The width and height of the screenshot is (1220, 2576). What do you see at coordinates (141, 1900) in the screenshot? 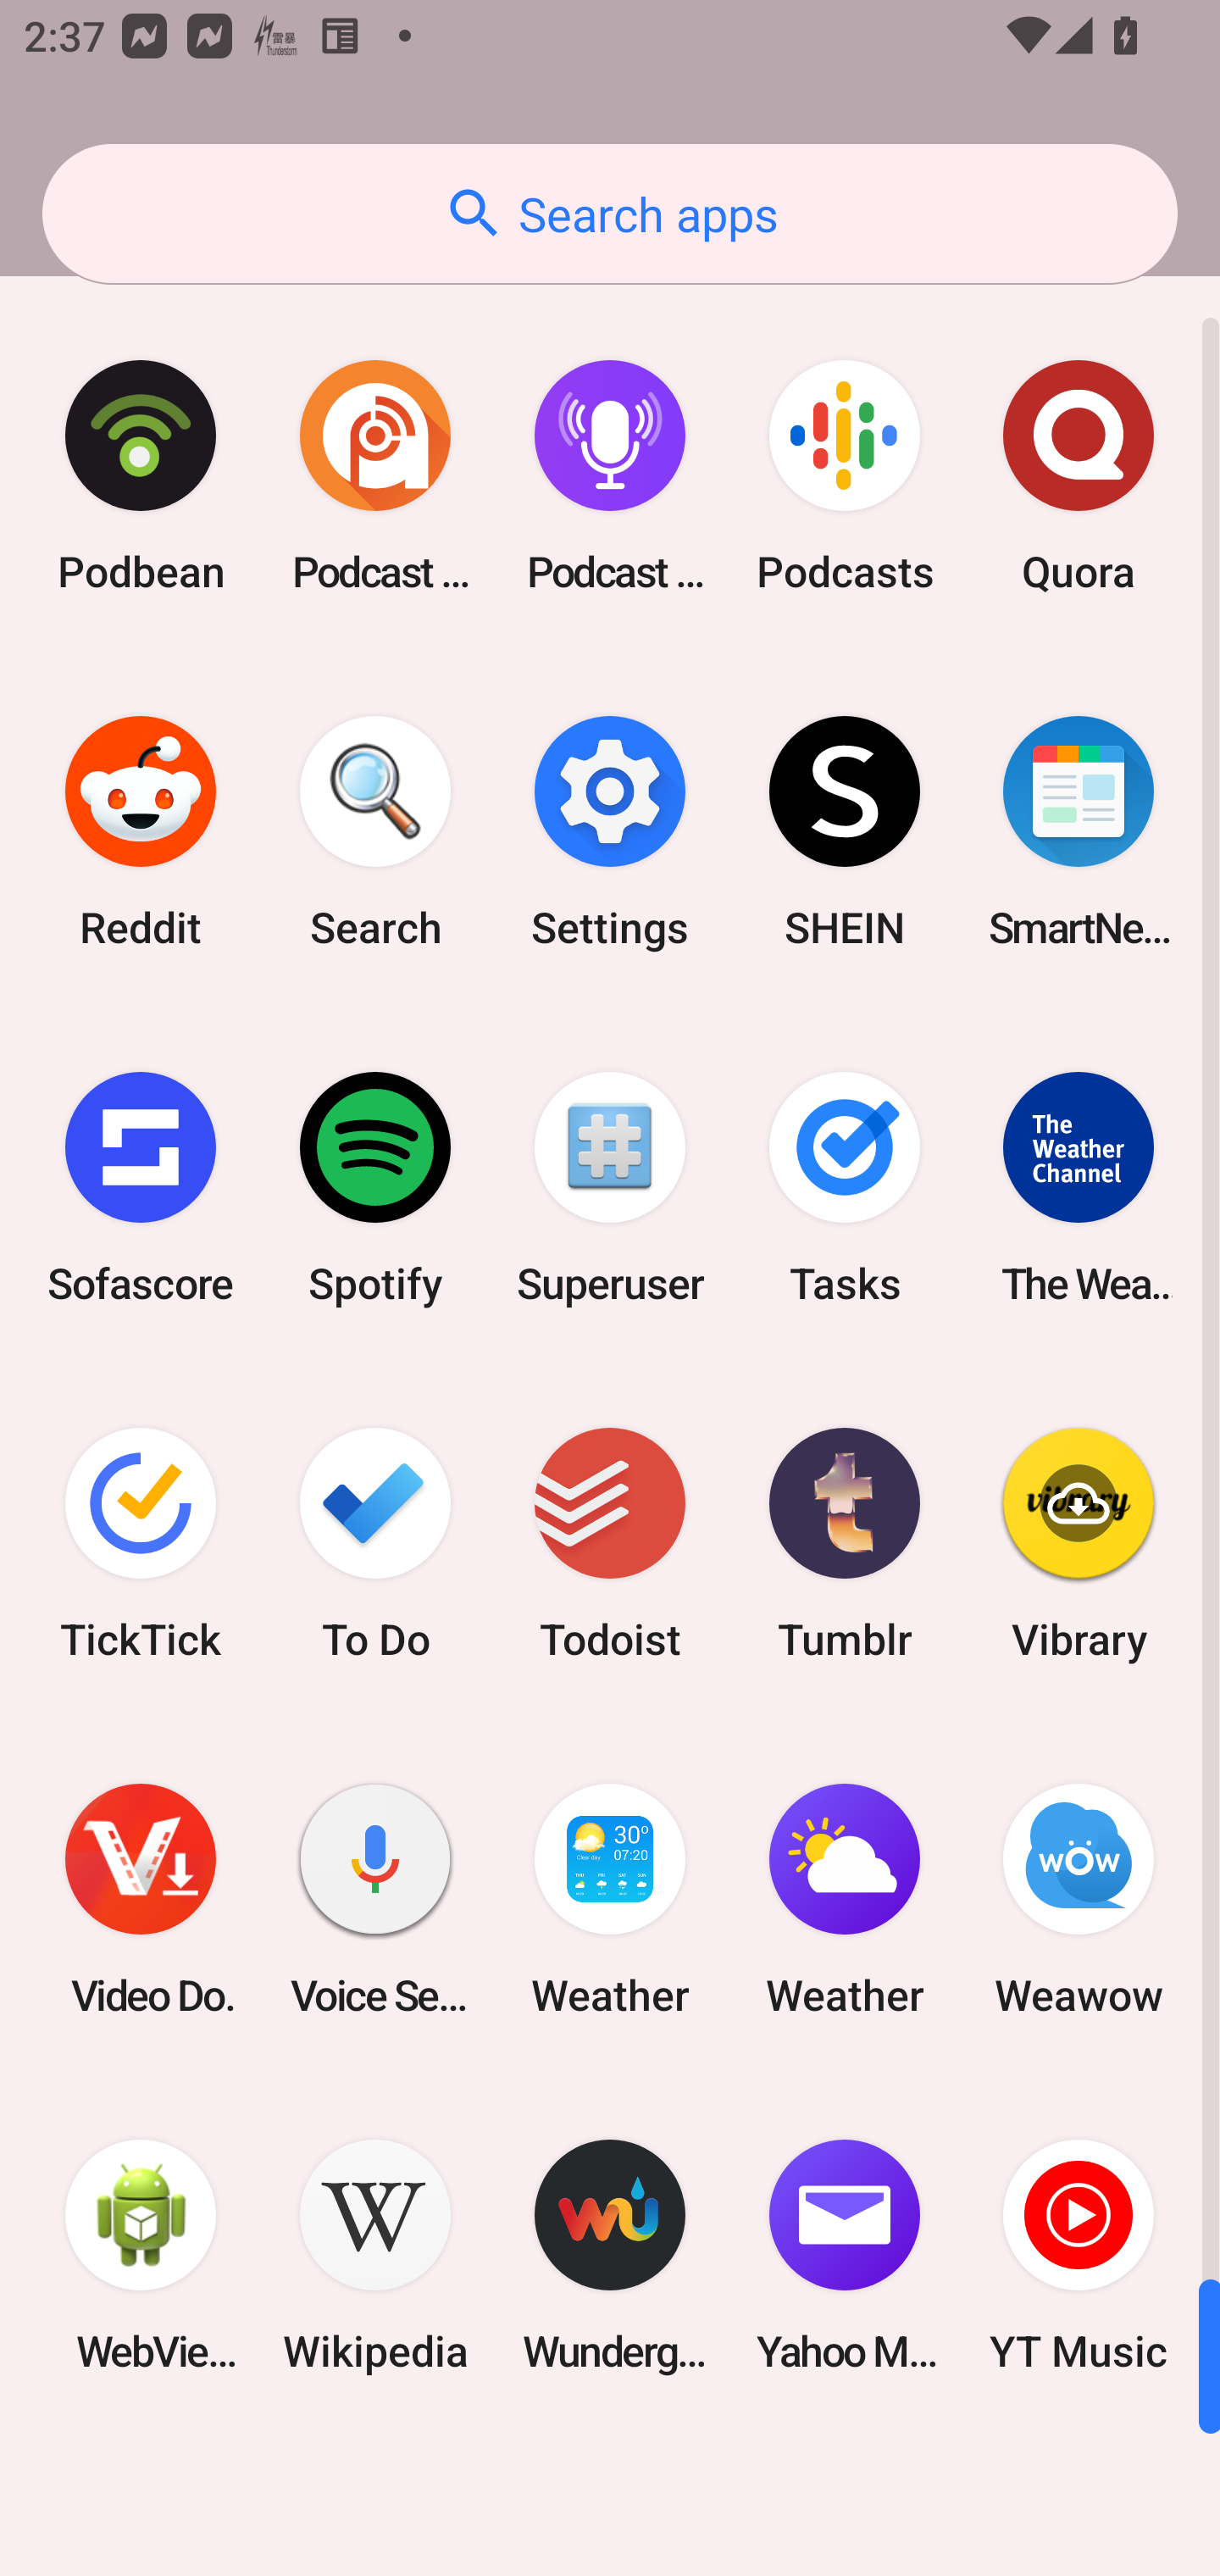
I see `Video Downloader & Ace Player` at bounding box center [141, 1900].